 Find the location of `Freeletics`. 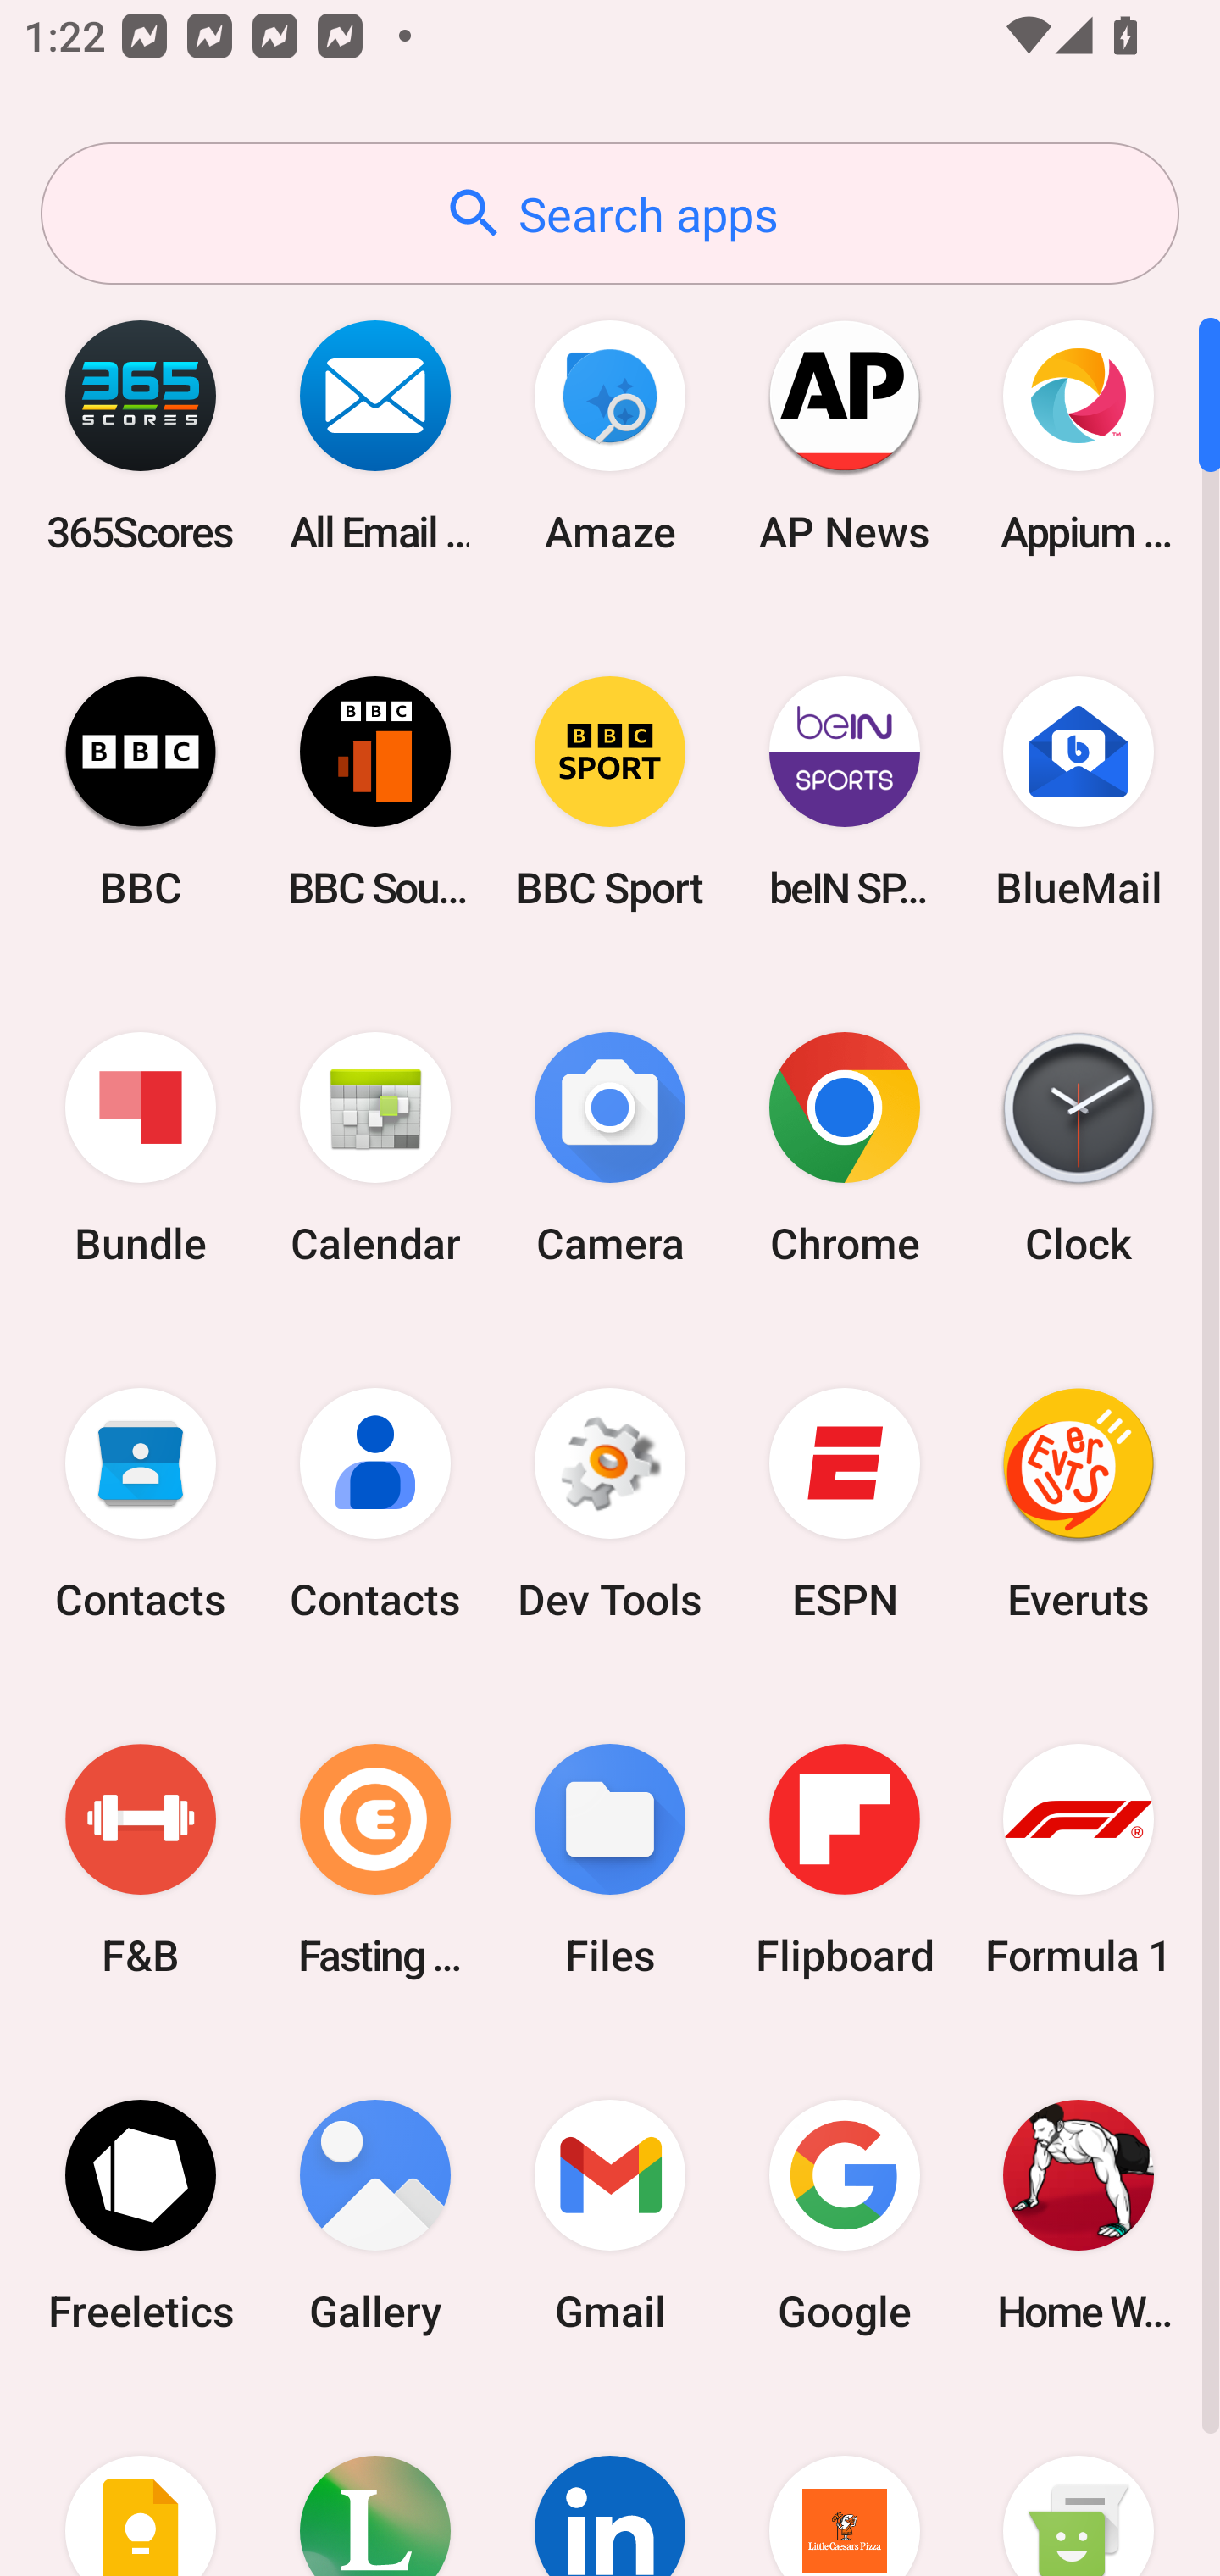

Freeletics is located at coordinates (141, 2215).